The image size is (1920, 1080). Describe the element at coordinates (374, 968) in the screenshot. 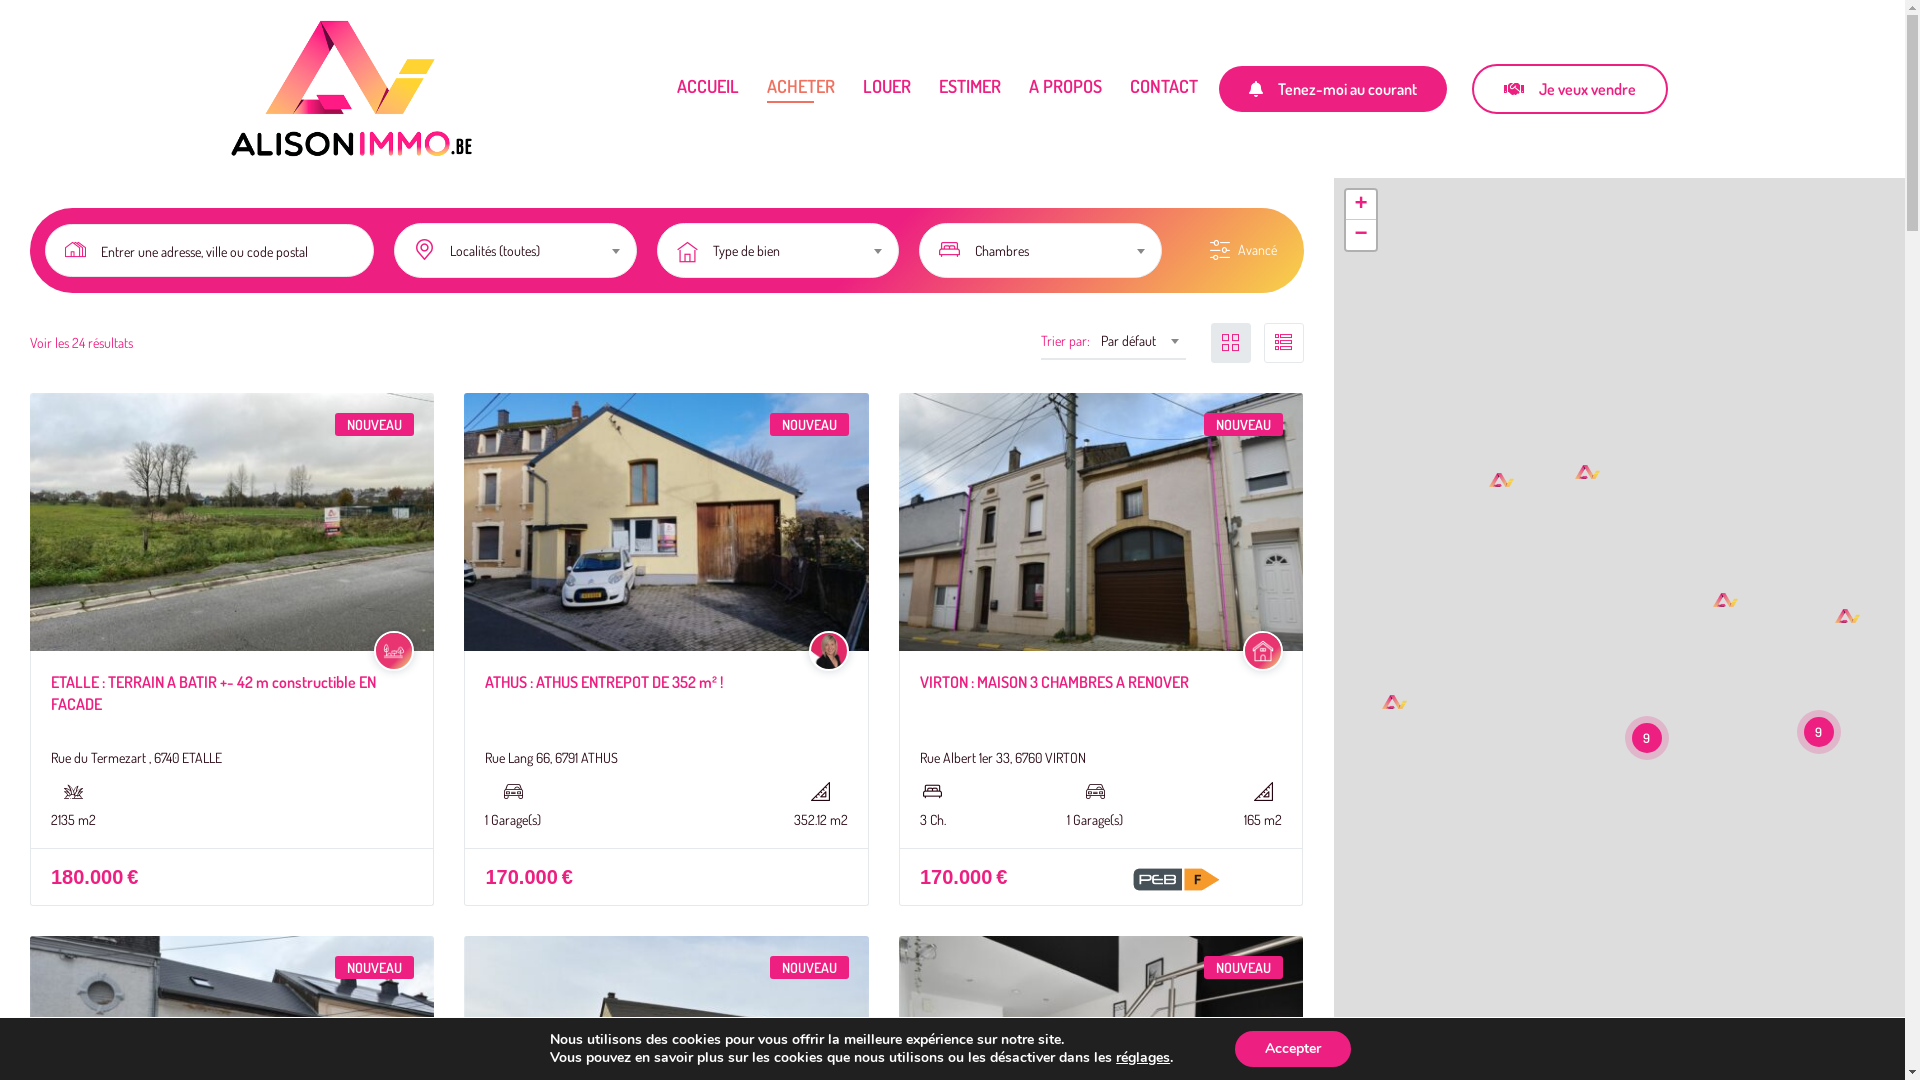

I see `NOUVEAU` at that location.